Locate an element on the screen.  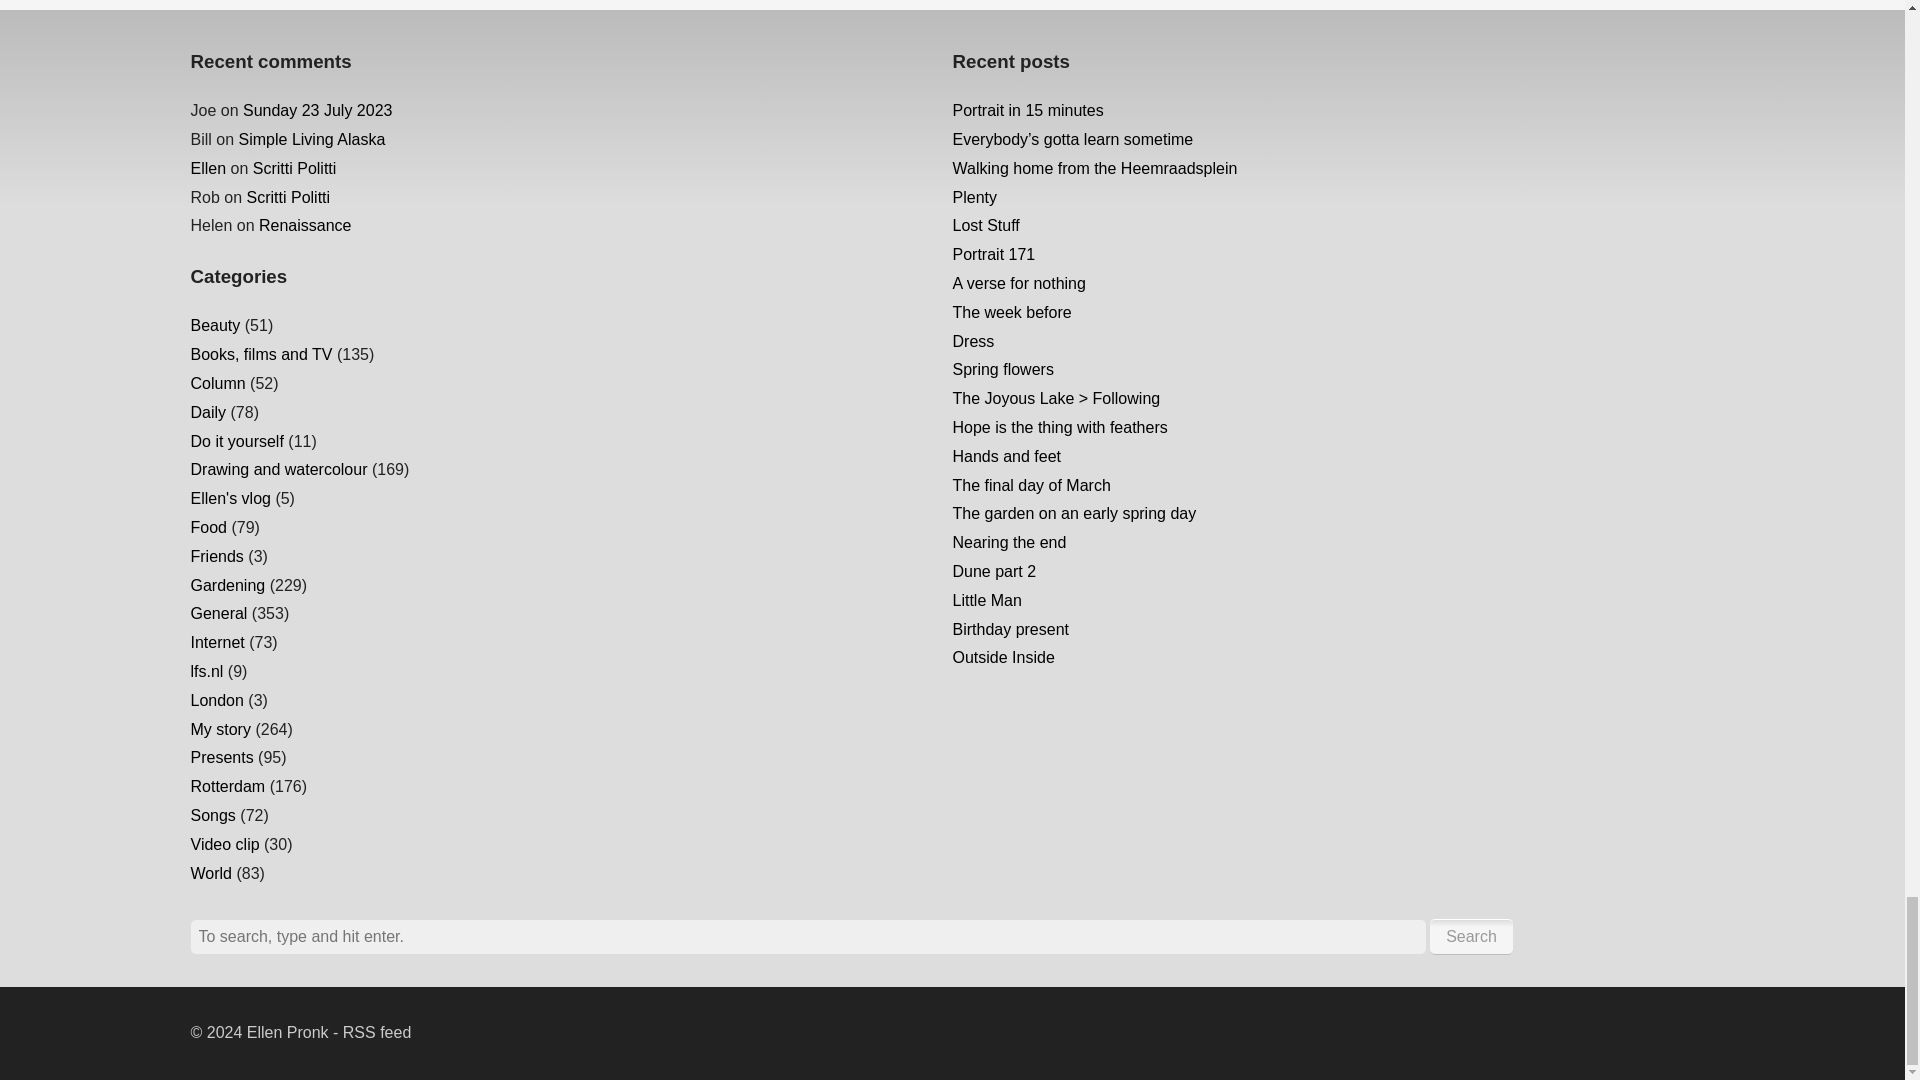
Column is located at coordinates (218, 383).